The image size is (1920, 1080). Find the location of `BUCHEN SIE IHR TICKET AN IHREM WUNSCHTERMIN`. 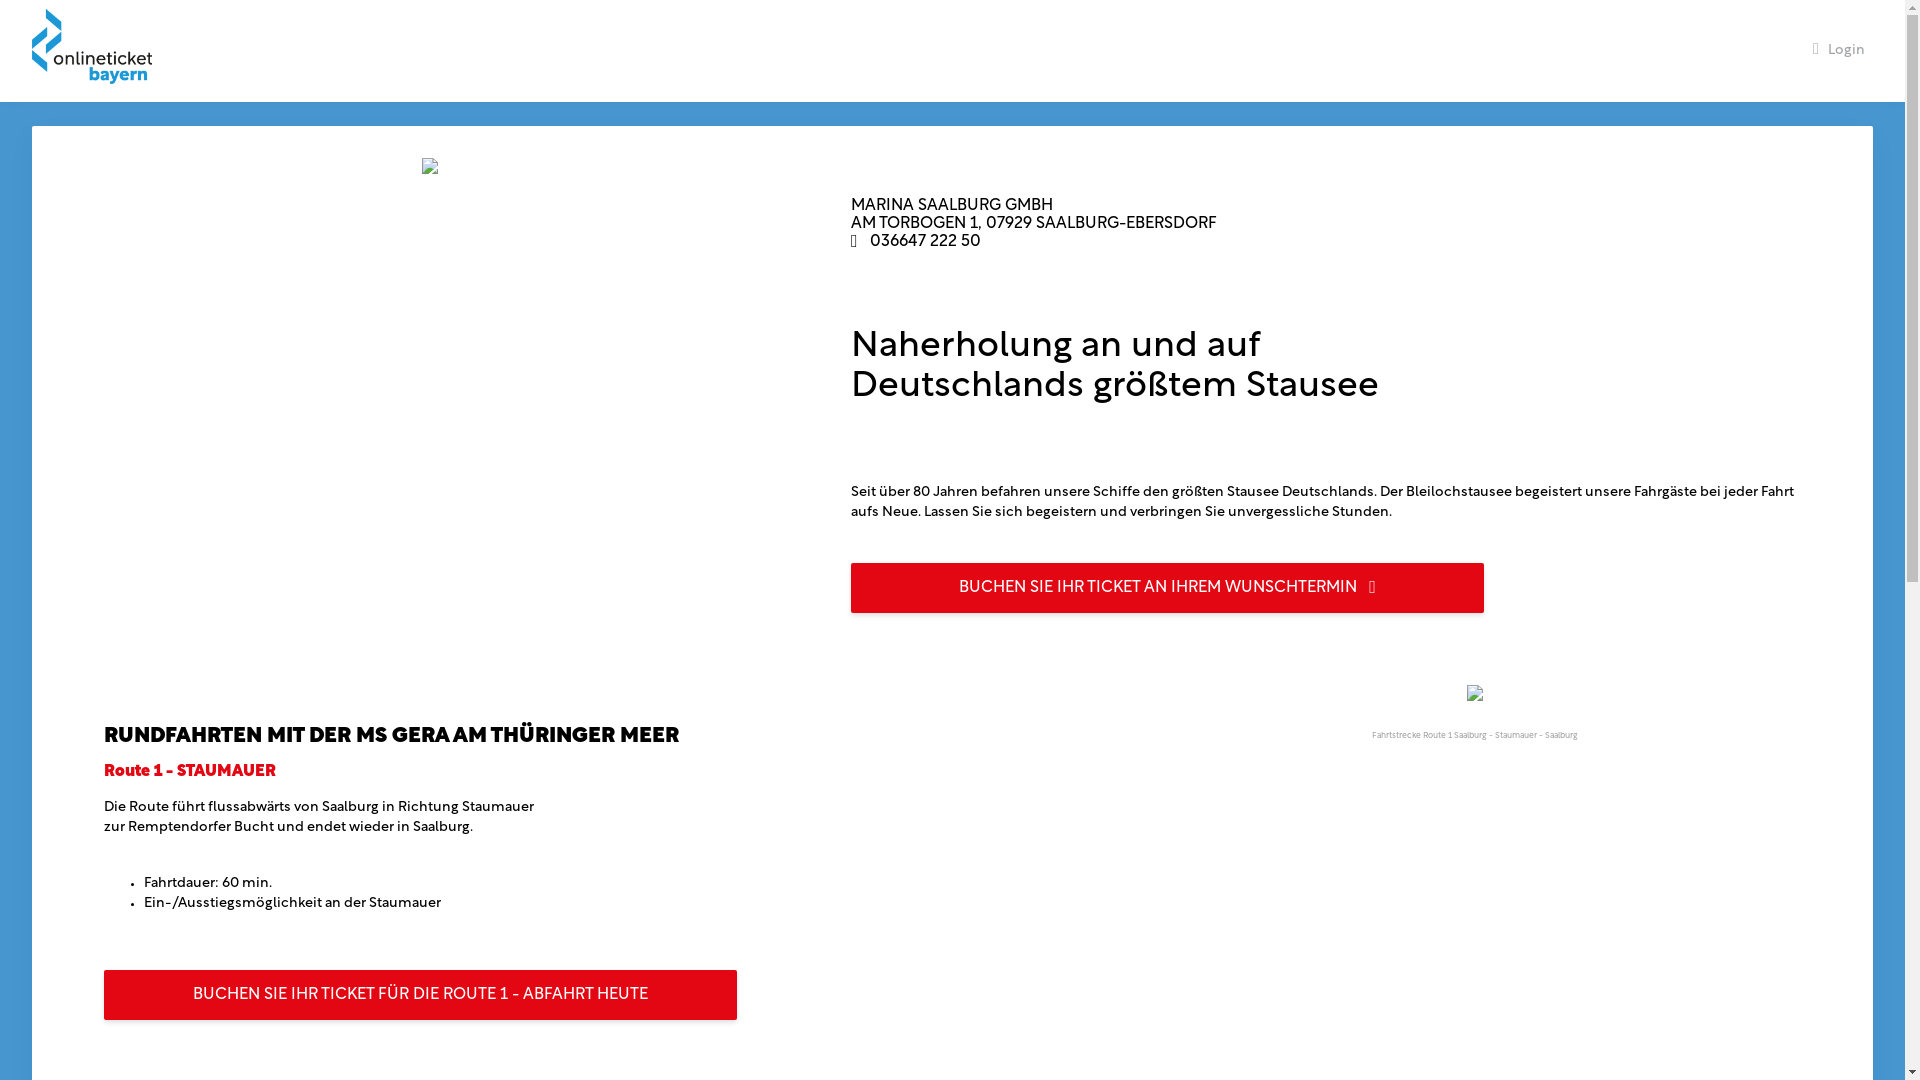

BUCHEN SIE IHR TICKET AN IHREM WUNSCHTERMIN is located at coordinates (1168, 588).